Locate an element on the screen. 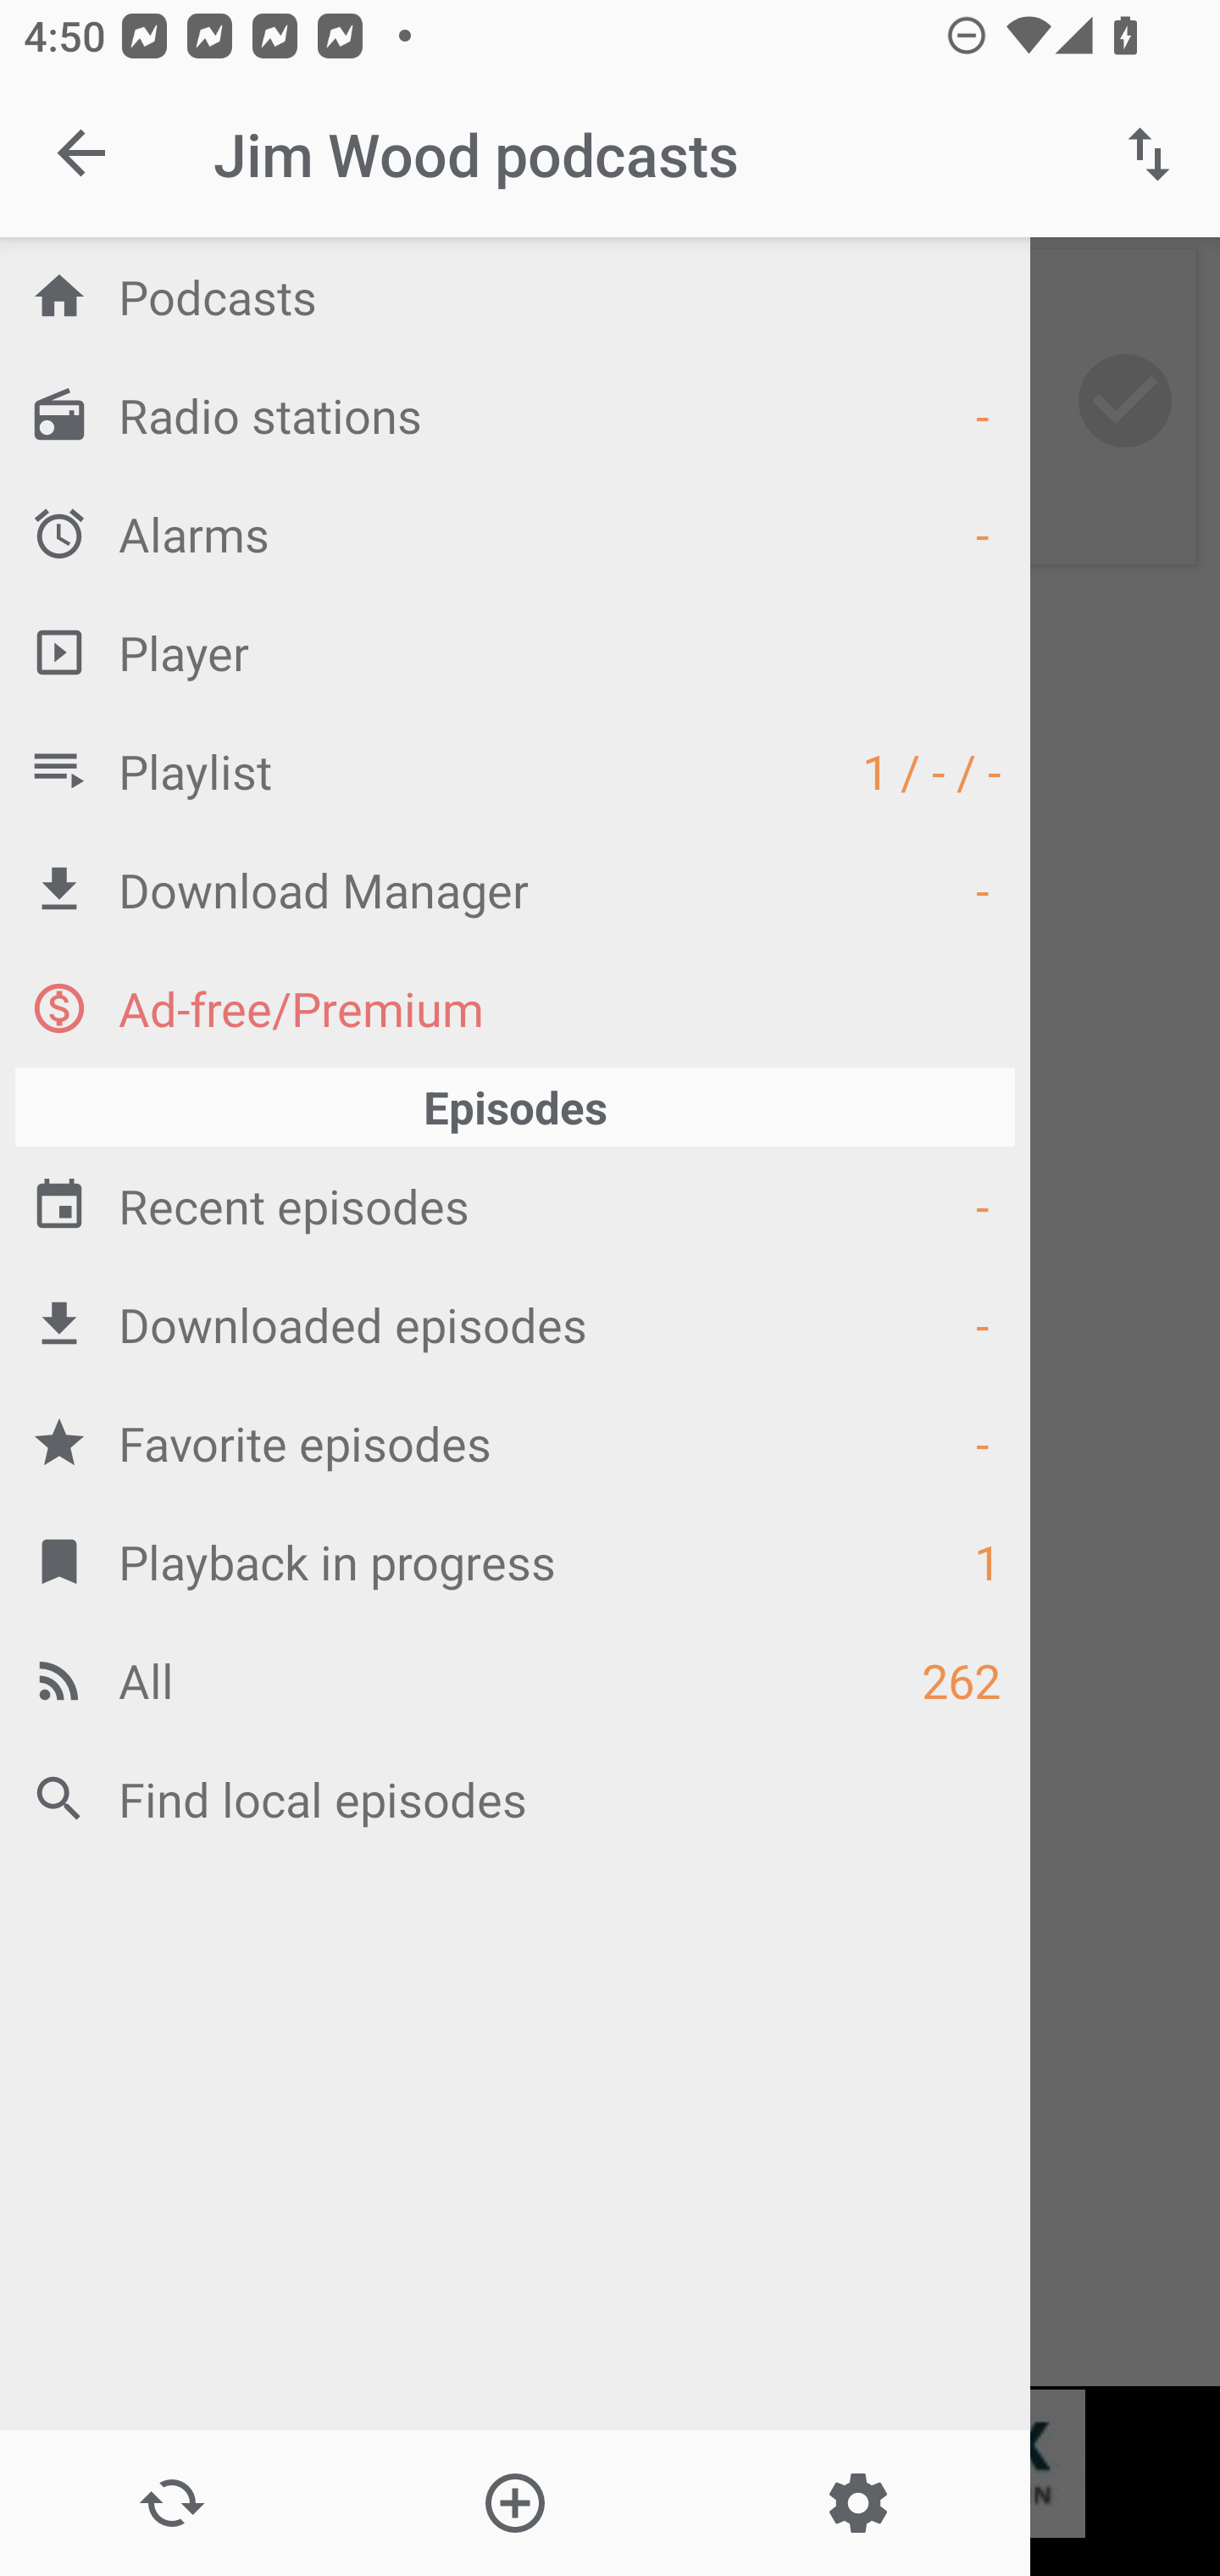 The image size is (1220, 2576). Downloaded episodes  -  is located at coordinates (515, 1324).